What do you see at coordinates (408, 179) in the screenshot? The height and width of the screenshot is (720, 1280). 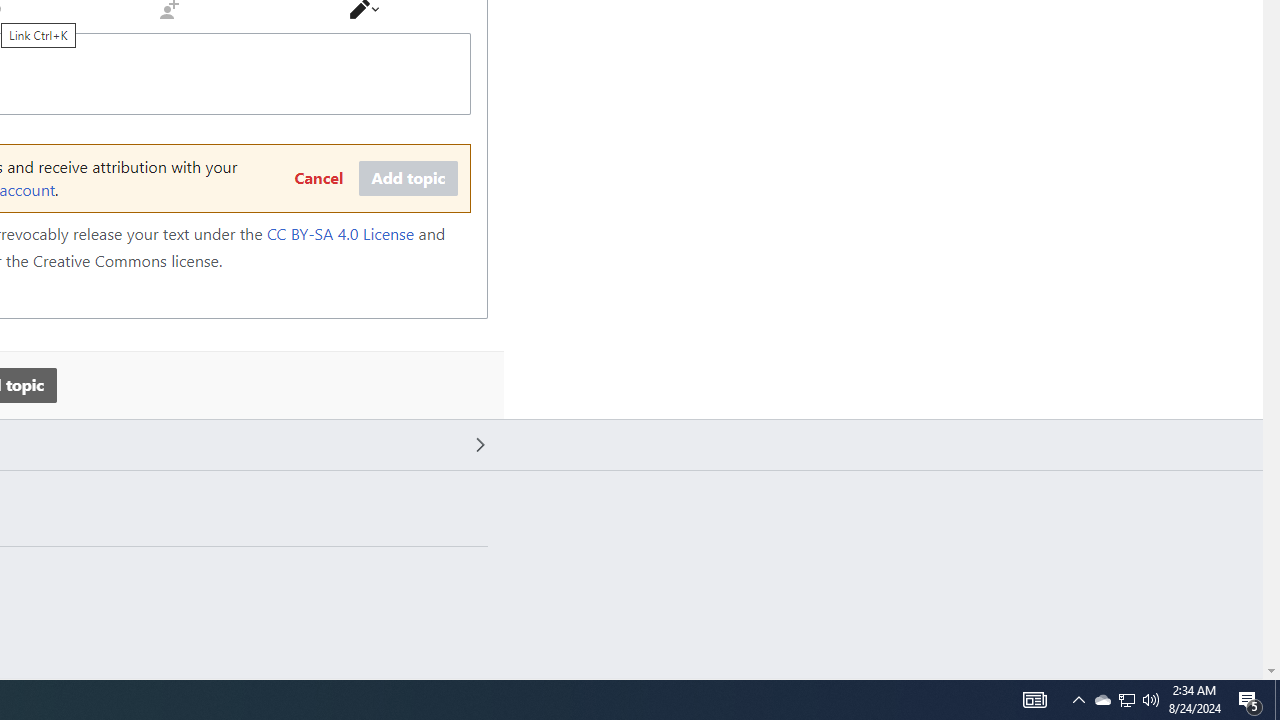 I see `Add topic` at bounding box center [408, 179].